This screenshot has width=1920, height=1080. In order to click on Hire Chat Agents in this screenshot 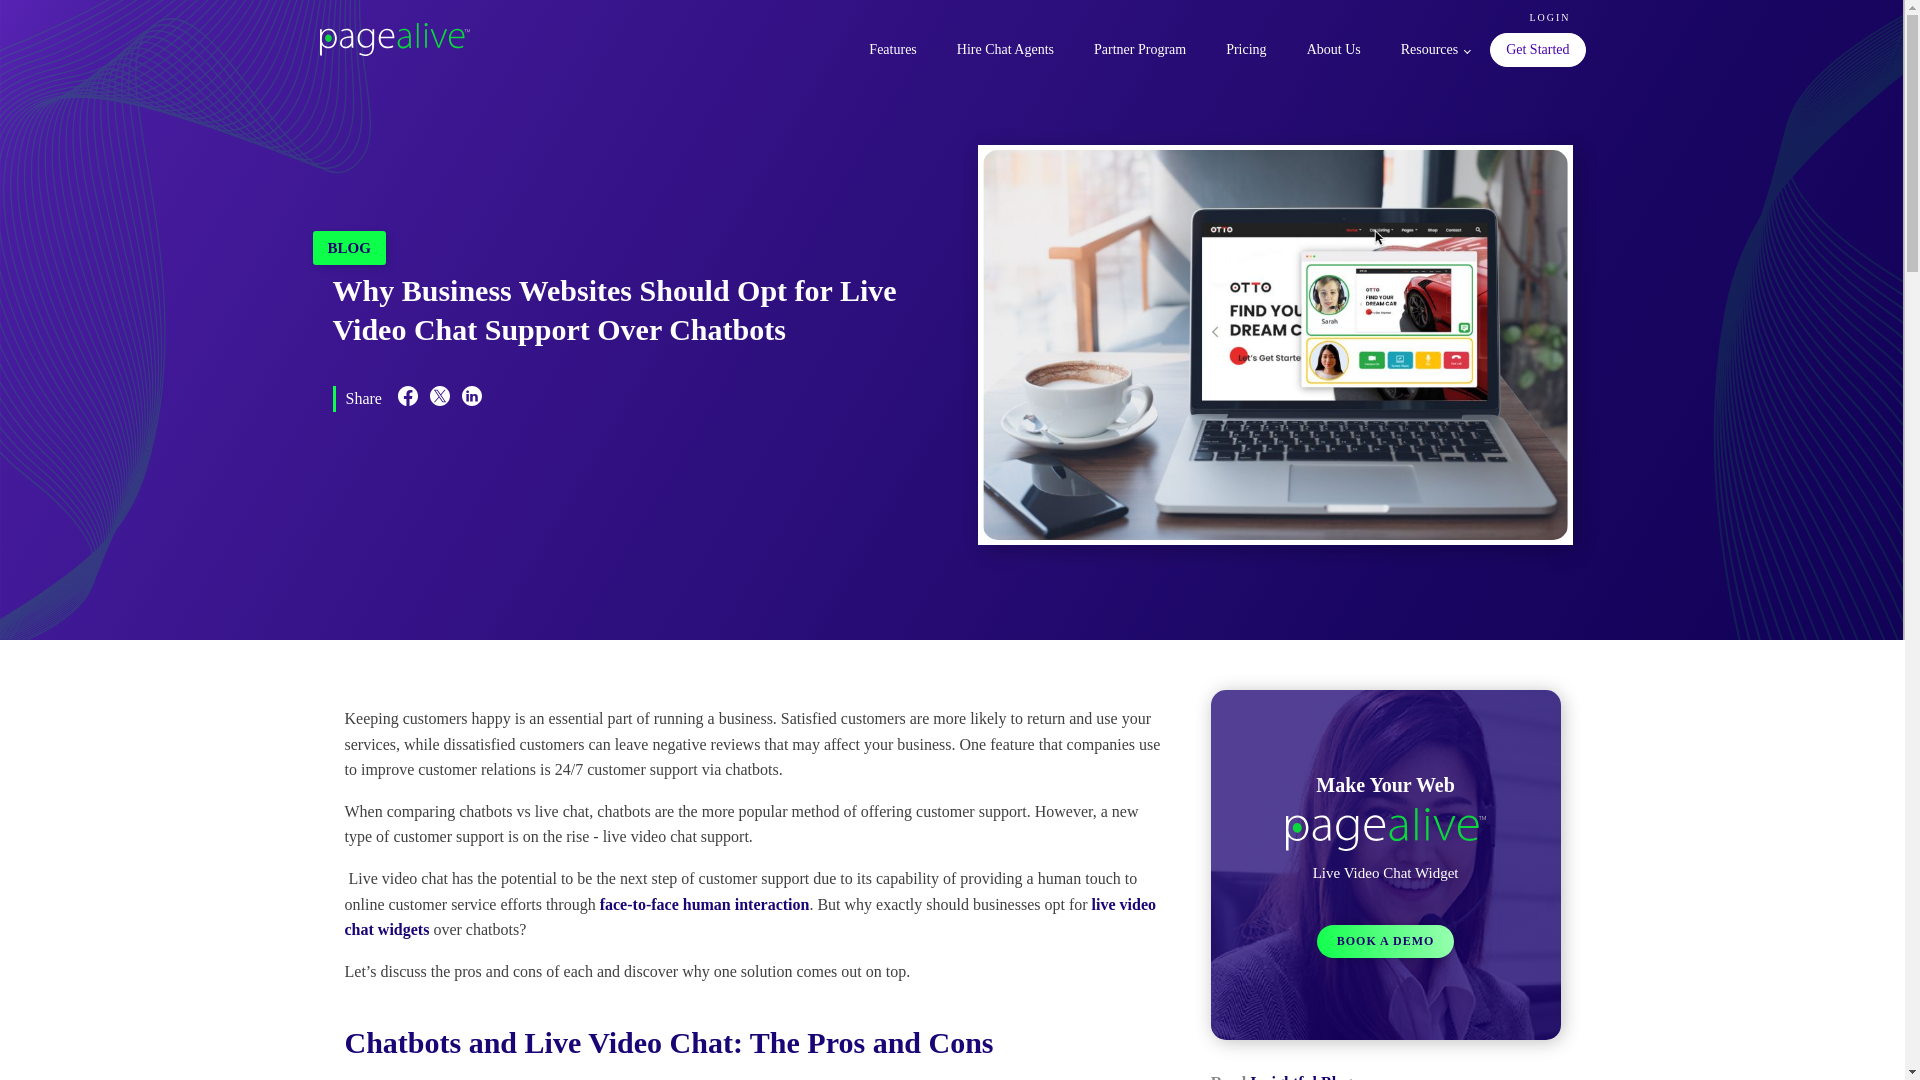, I will do `click(1004, 50)`.